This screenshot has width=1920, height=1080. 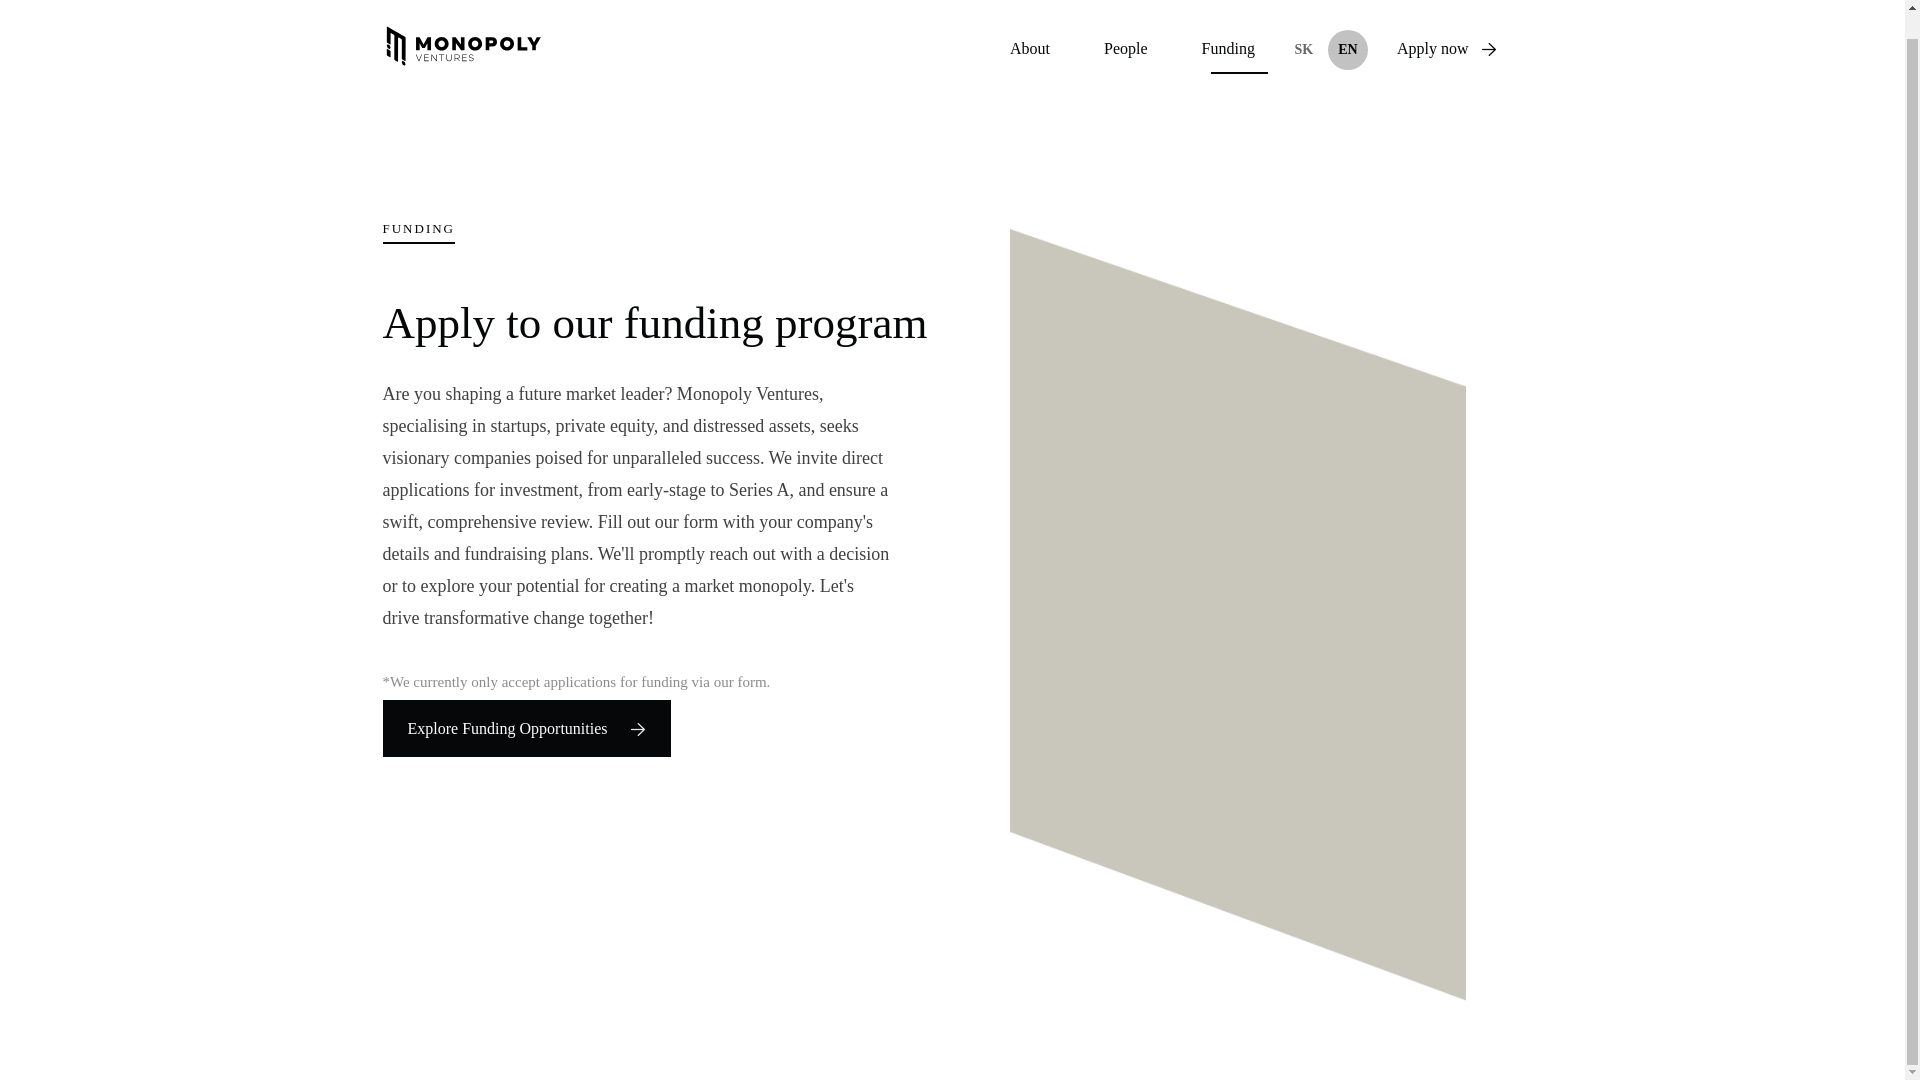 I want to click on EN, so click(x=1348, y=50).